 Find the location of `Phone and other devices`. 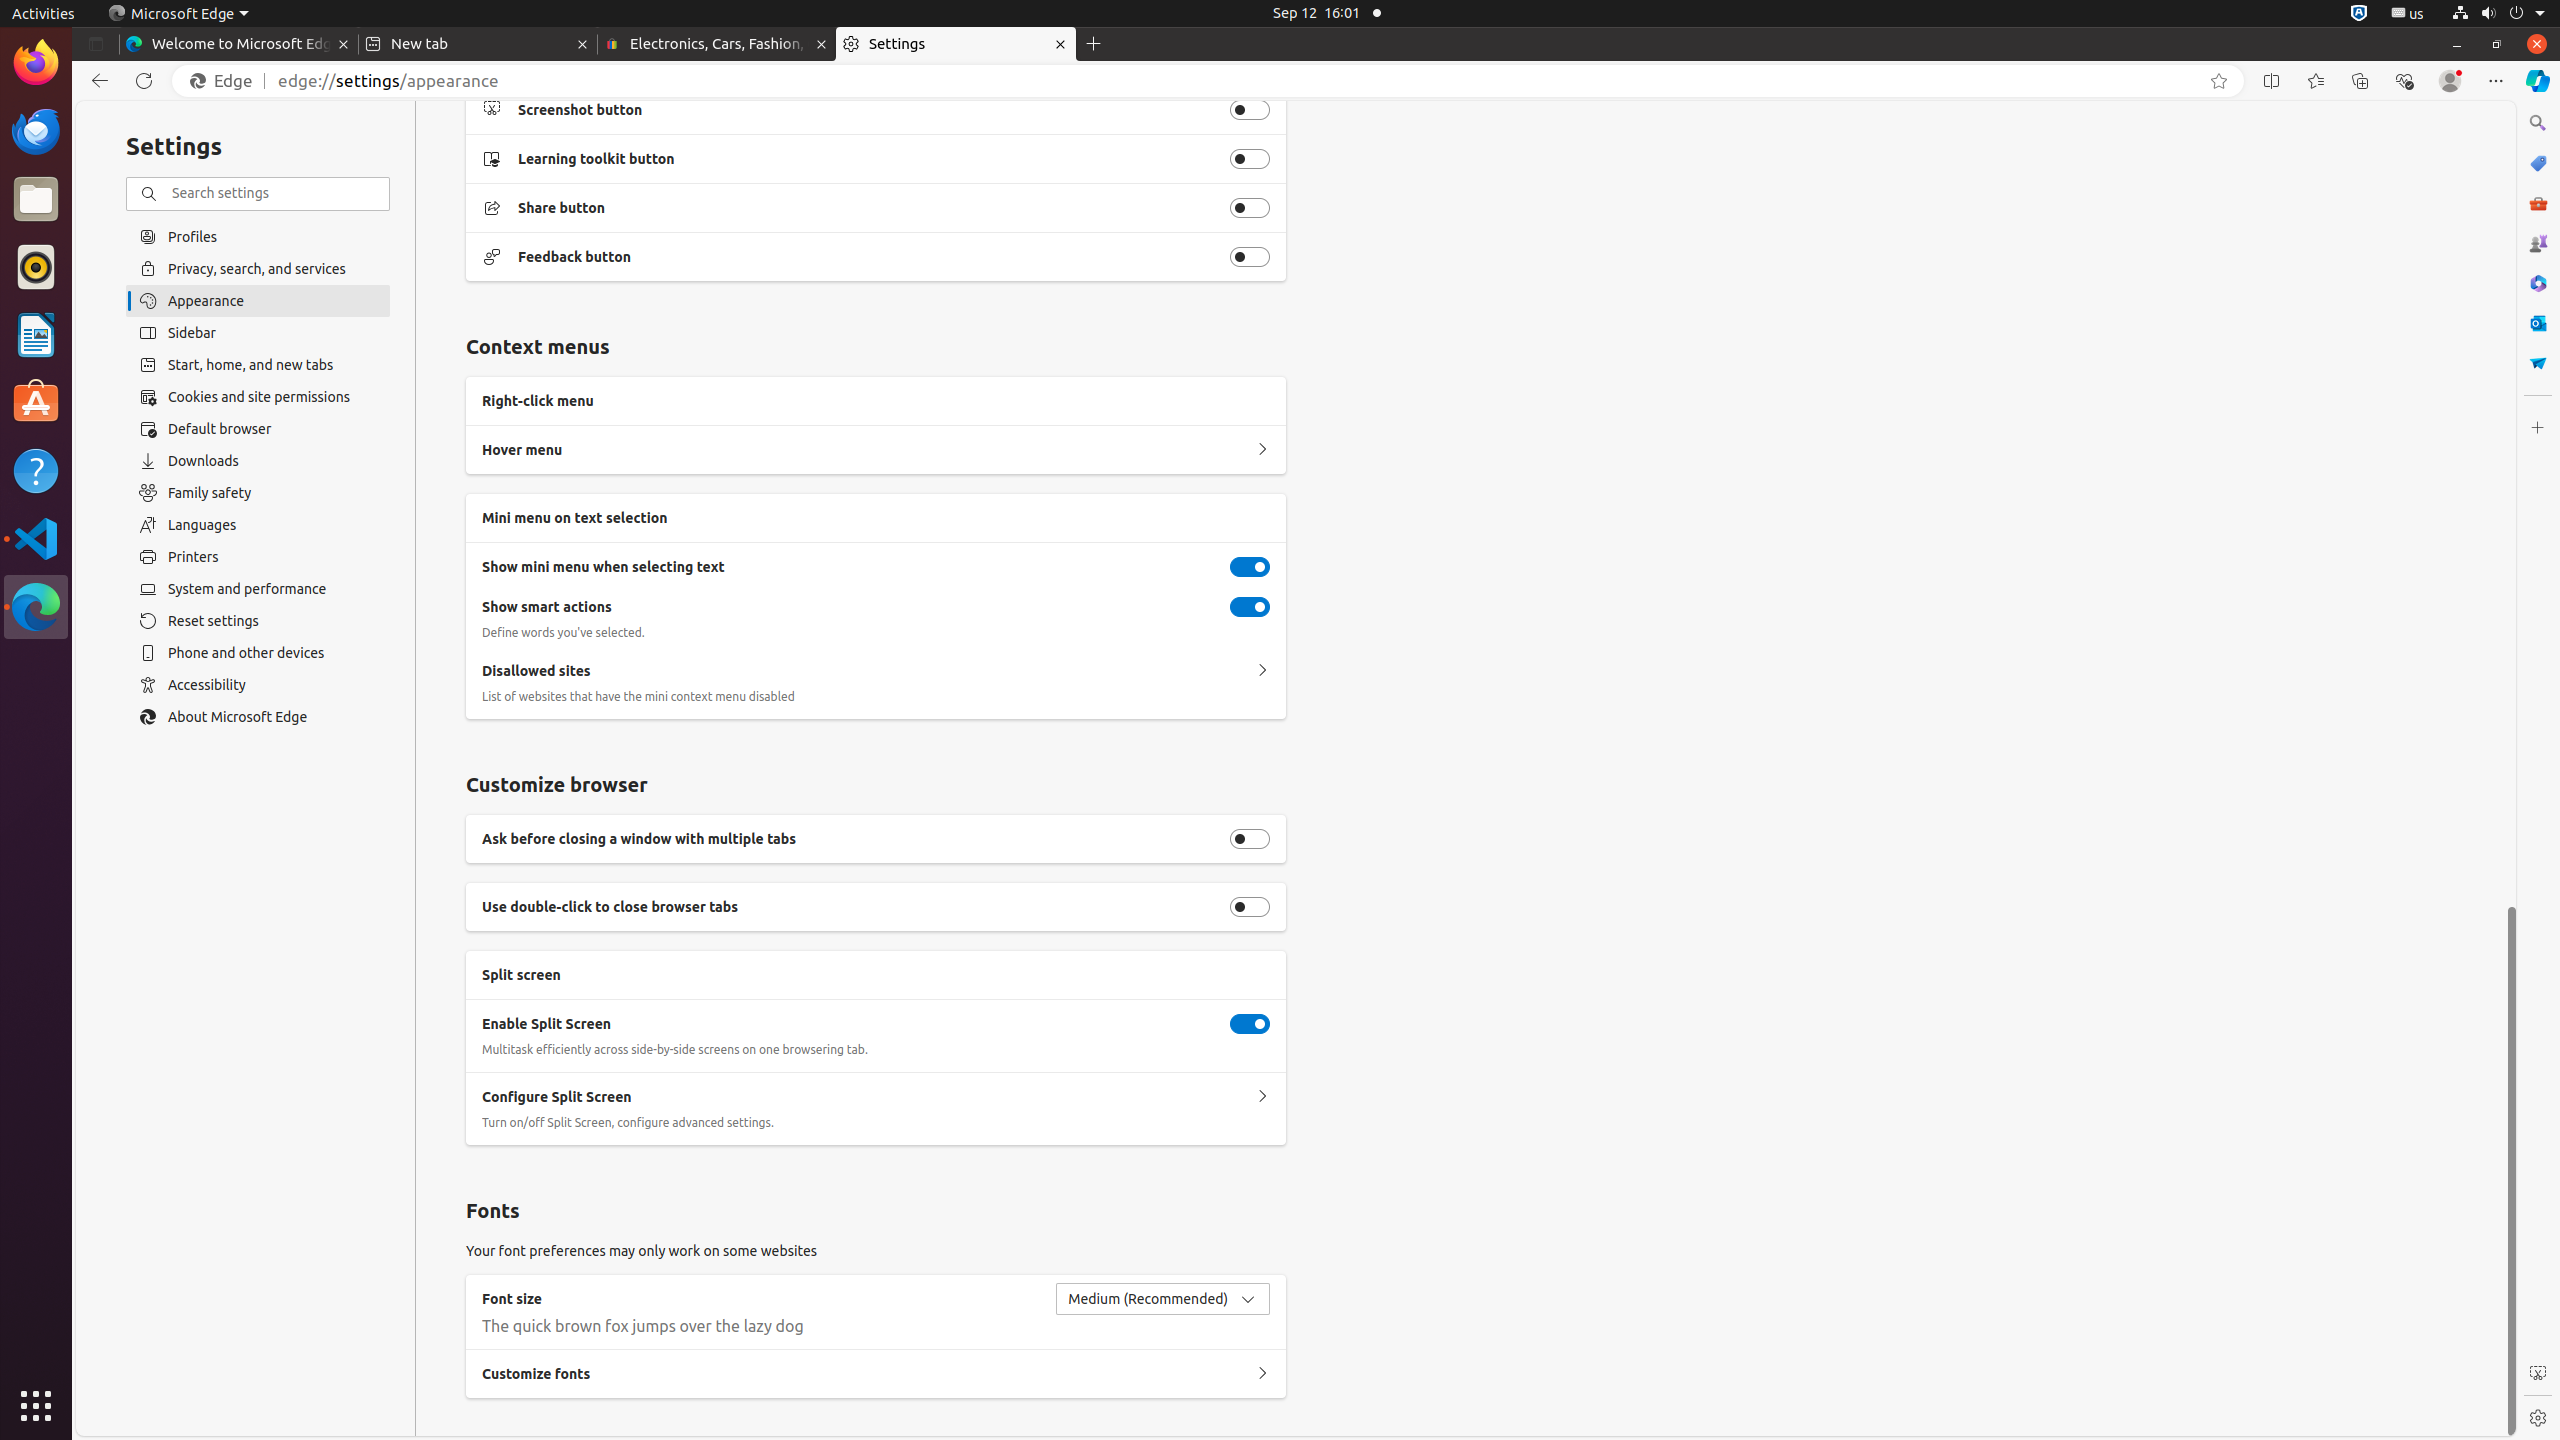

Phone and other devices is located at coordinates (258, 653).